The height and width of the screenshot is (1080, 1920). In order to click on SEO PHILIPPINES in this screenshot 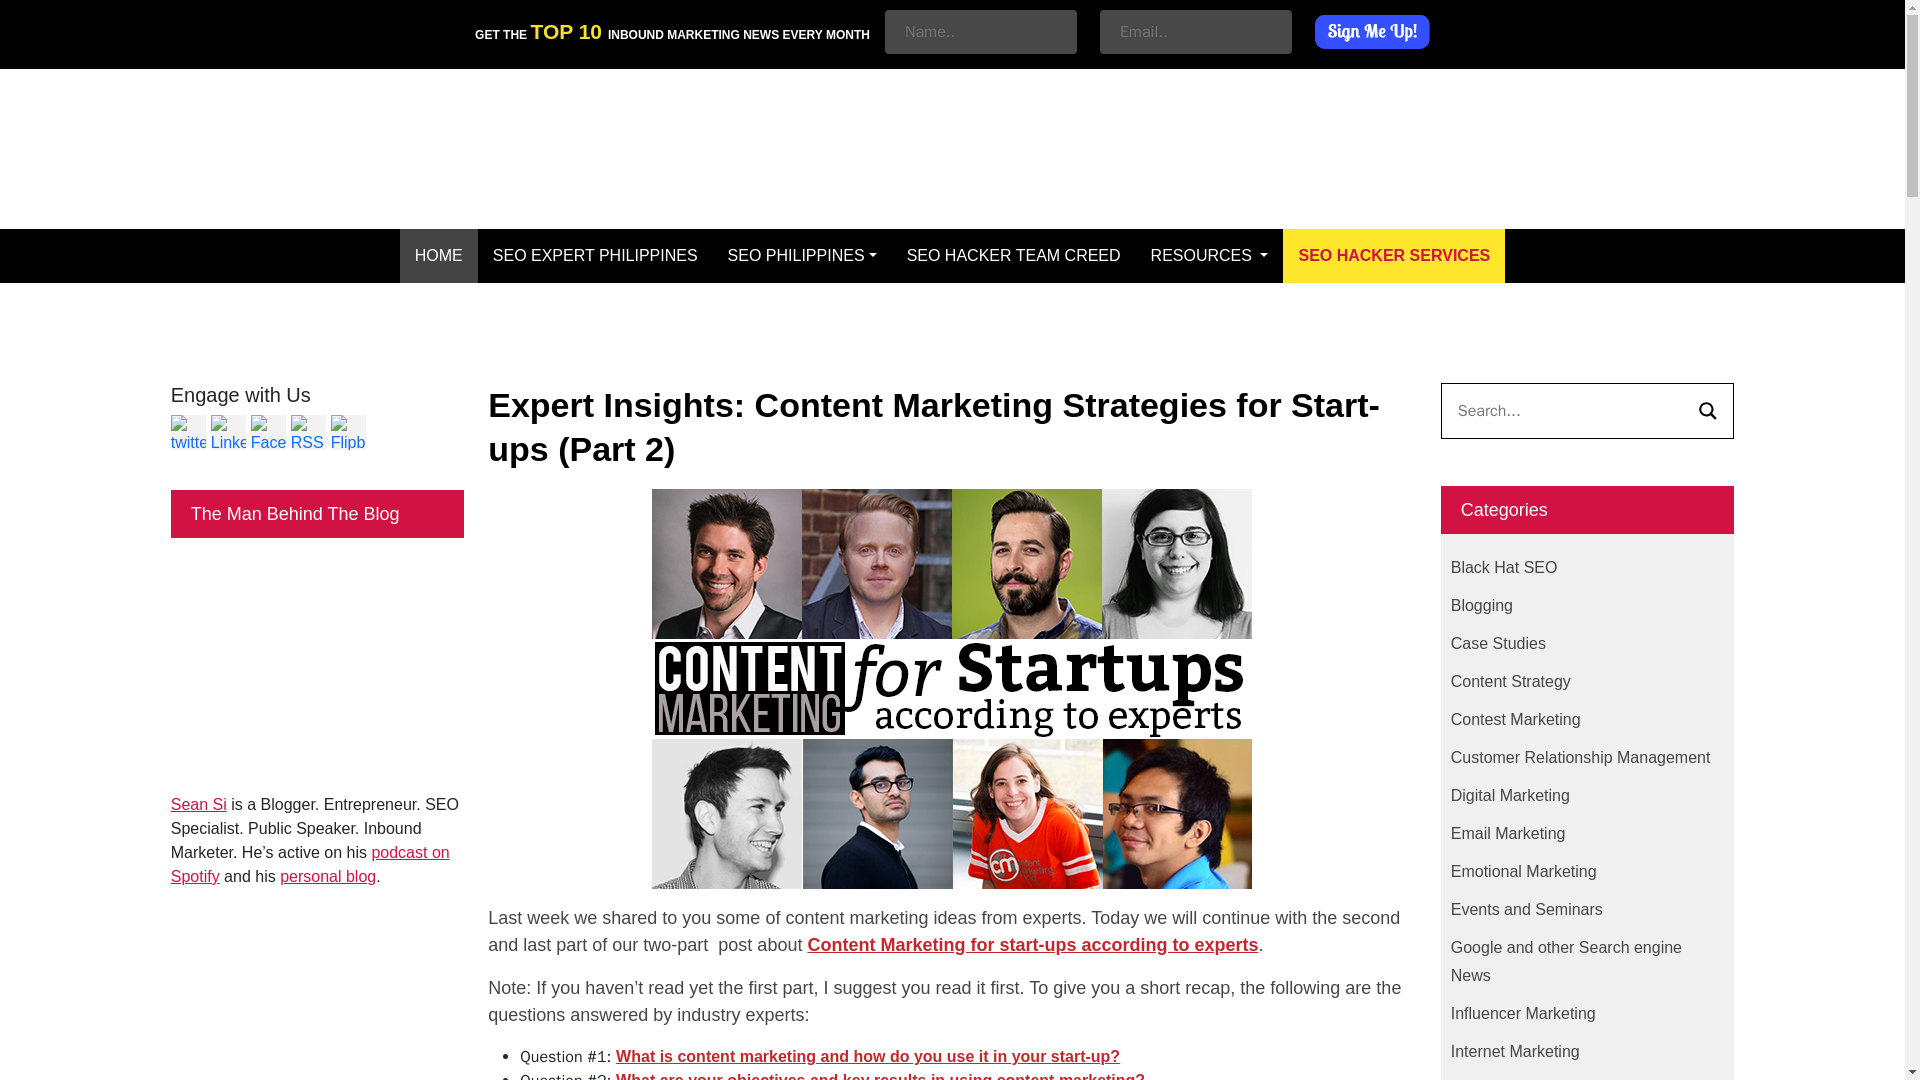, I will do `click(802, 255)`.